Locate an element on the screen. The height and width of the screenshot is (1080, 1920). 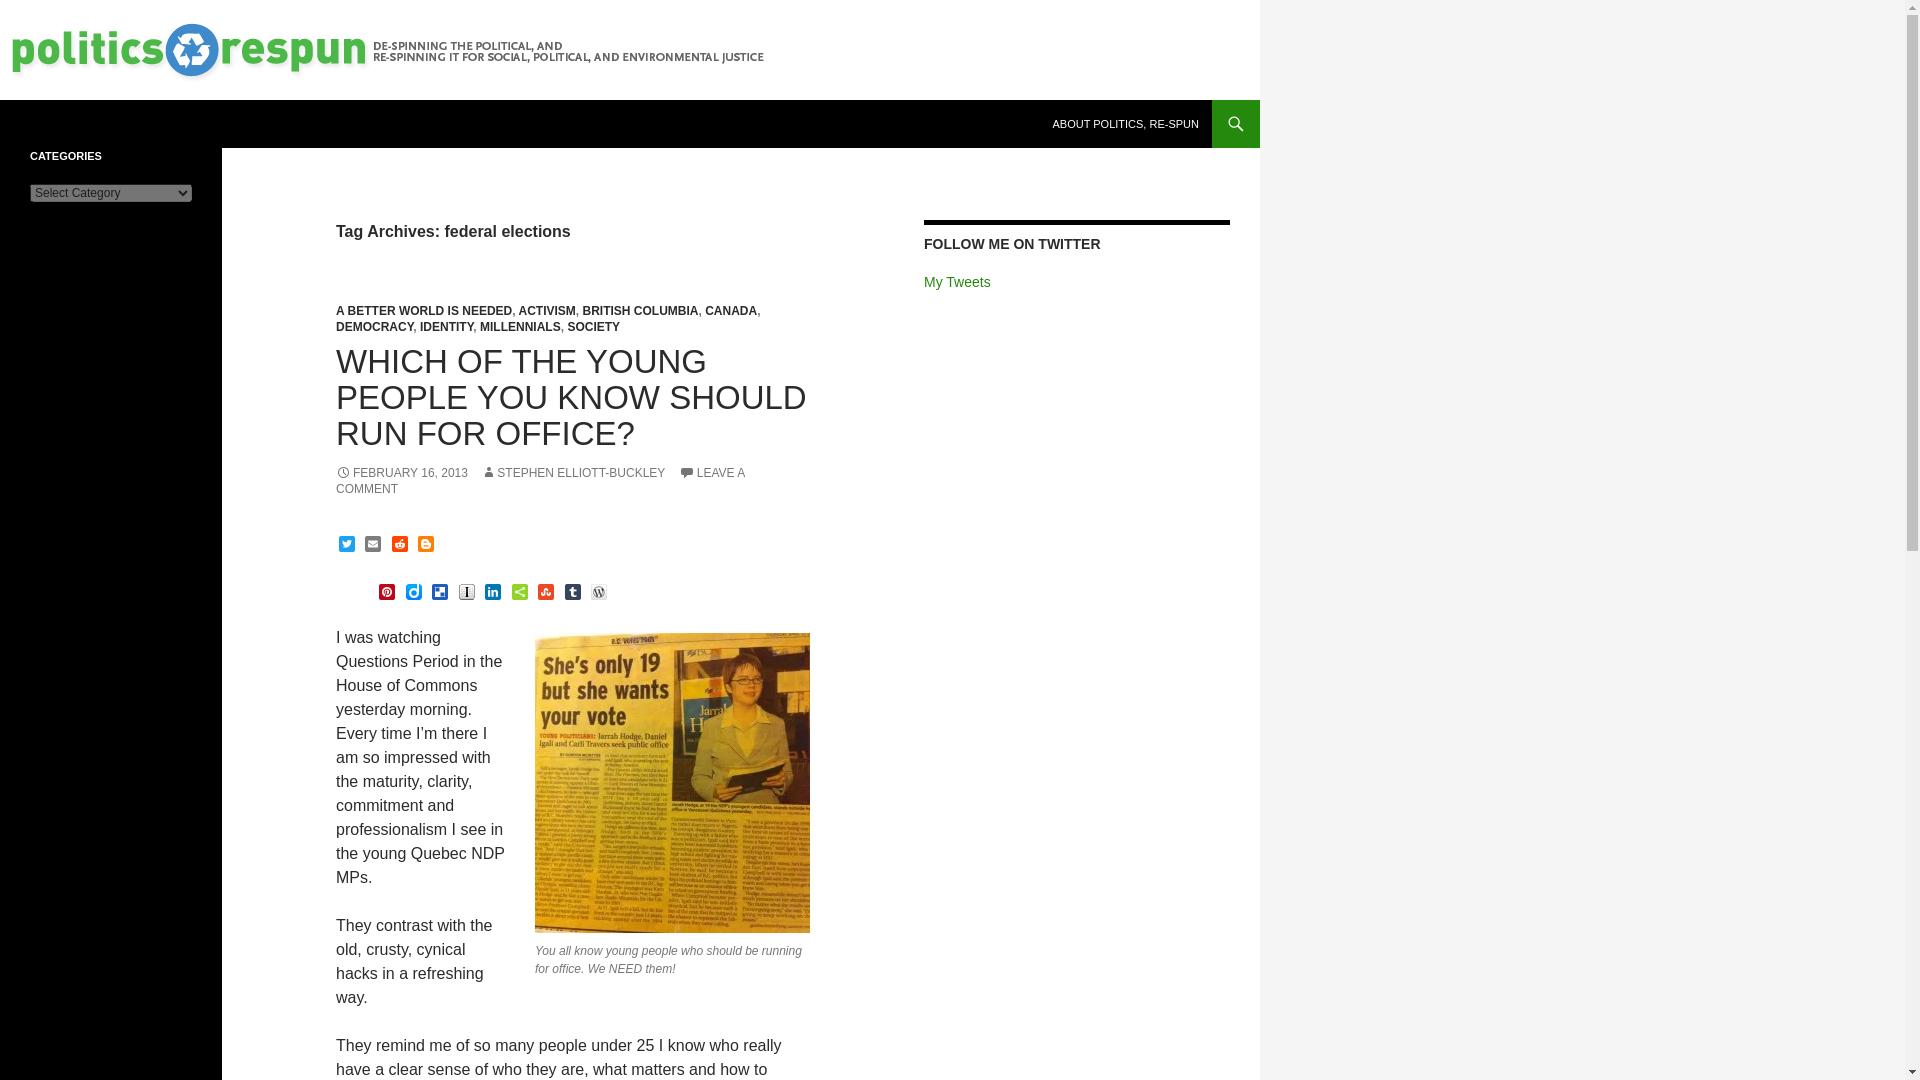
SOCIETY is located at coordinates (593, 326).